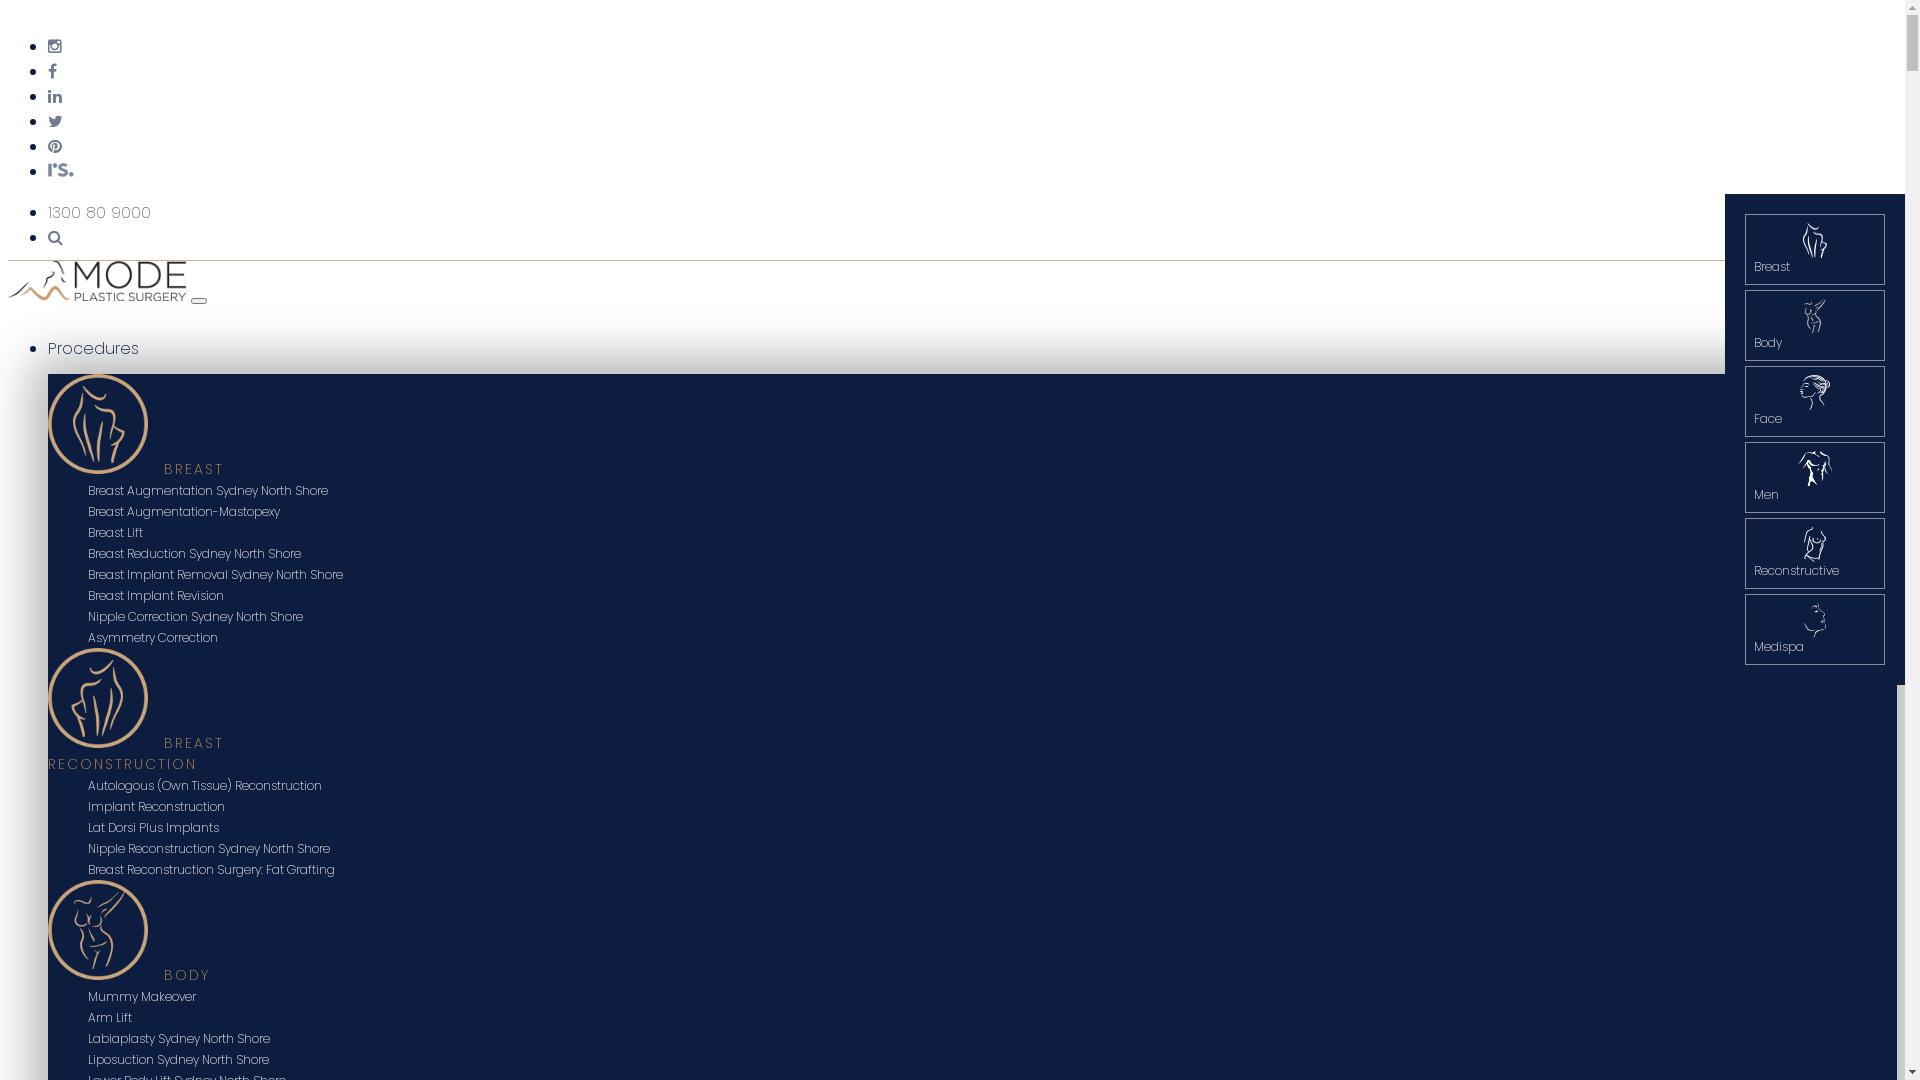  I want to click on Instagram, so click(55, 46).